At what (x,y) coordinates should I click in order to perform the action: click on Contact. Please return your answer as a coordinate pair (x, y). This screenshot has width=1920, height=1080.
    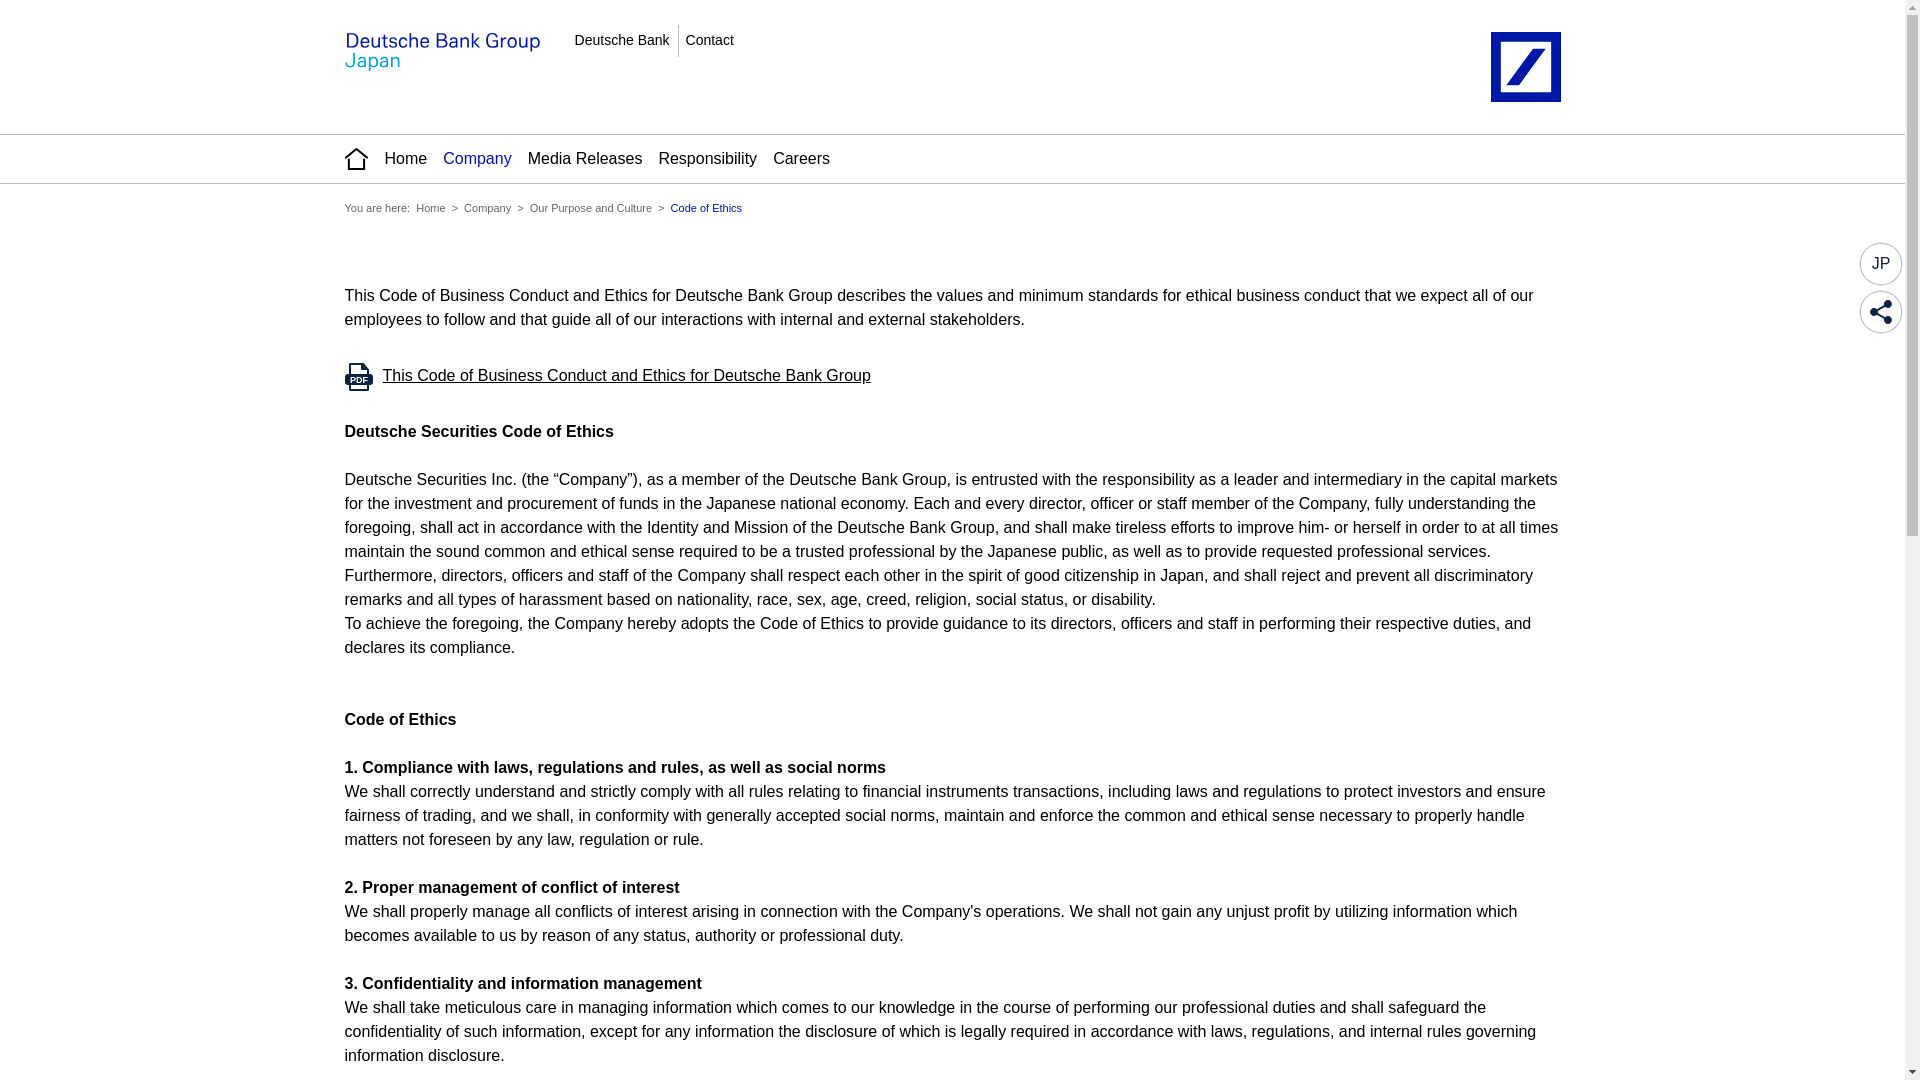
    Looking at the image, I should click on (709, 40).